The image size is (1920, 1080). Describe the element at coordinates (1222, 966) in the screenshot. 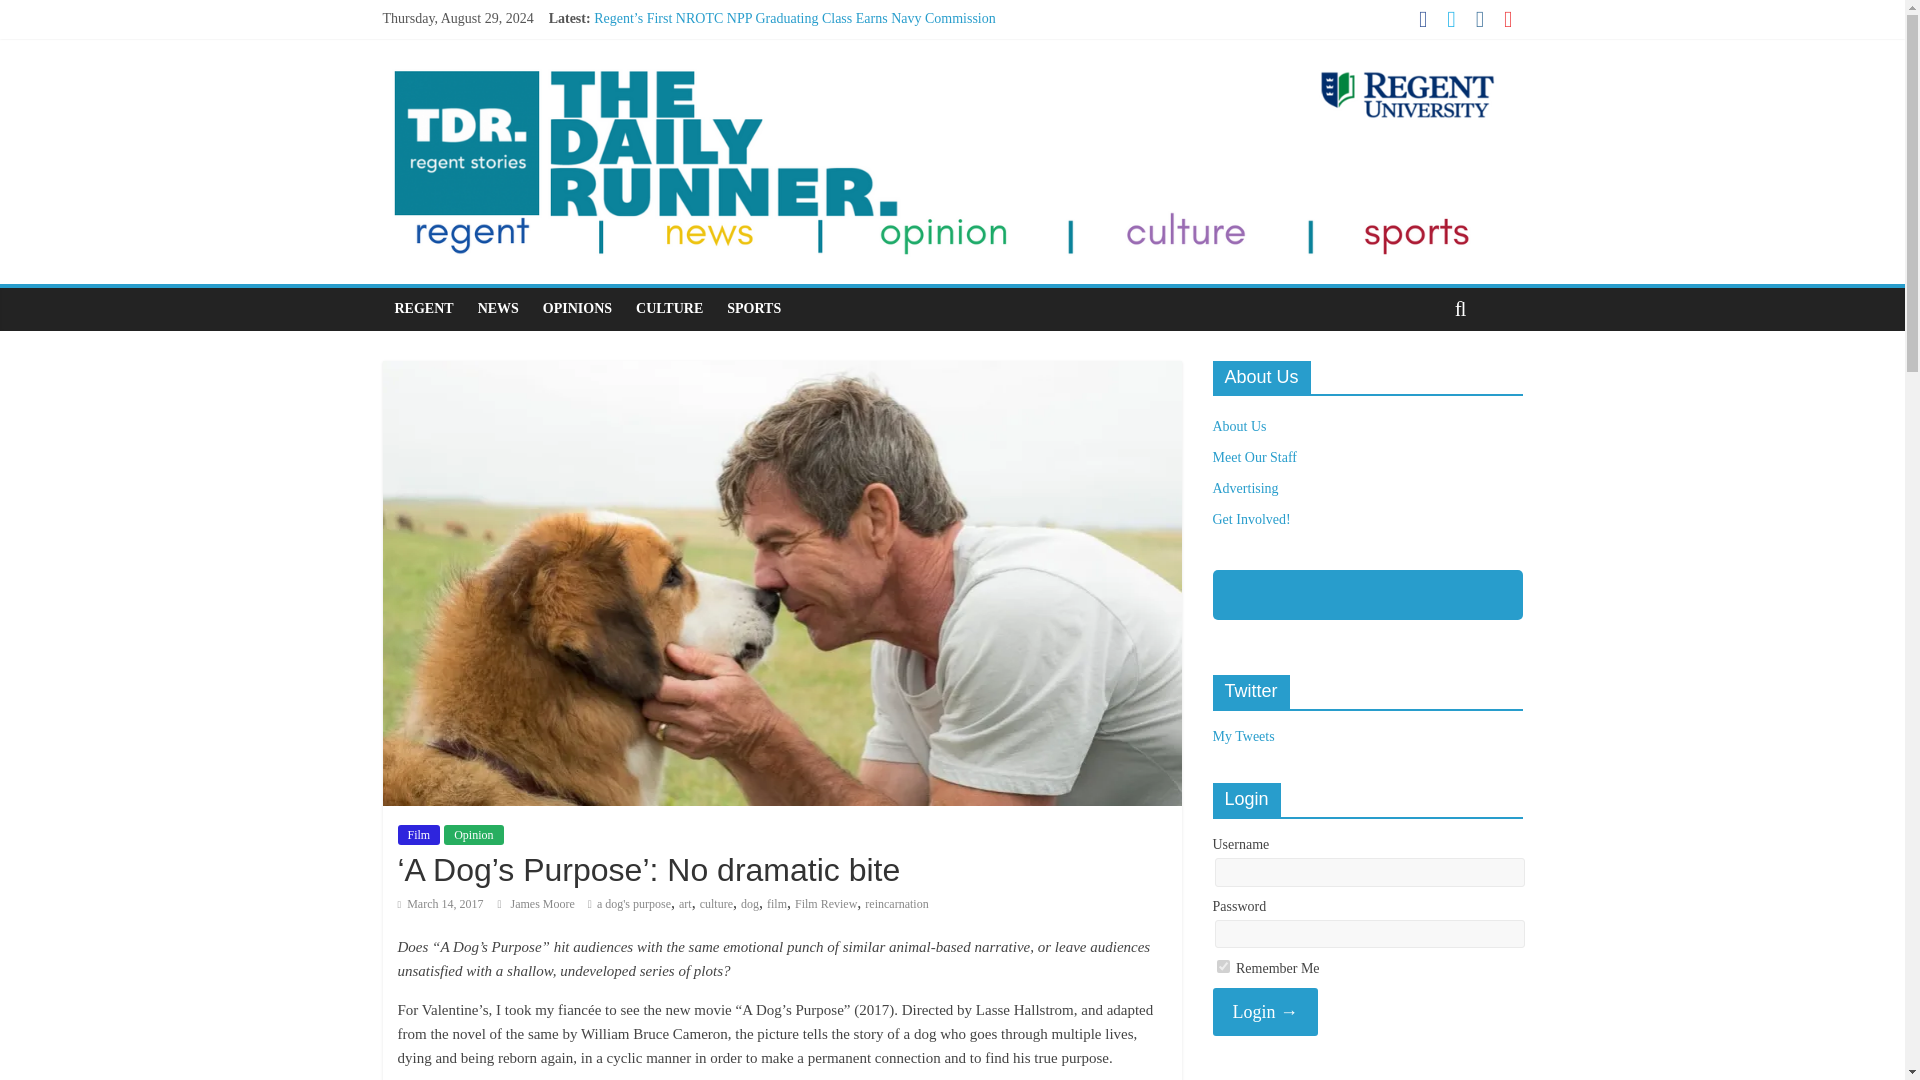

I see `forever` at that location.